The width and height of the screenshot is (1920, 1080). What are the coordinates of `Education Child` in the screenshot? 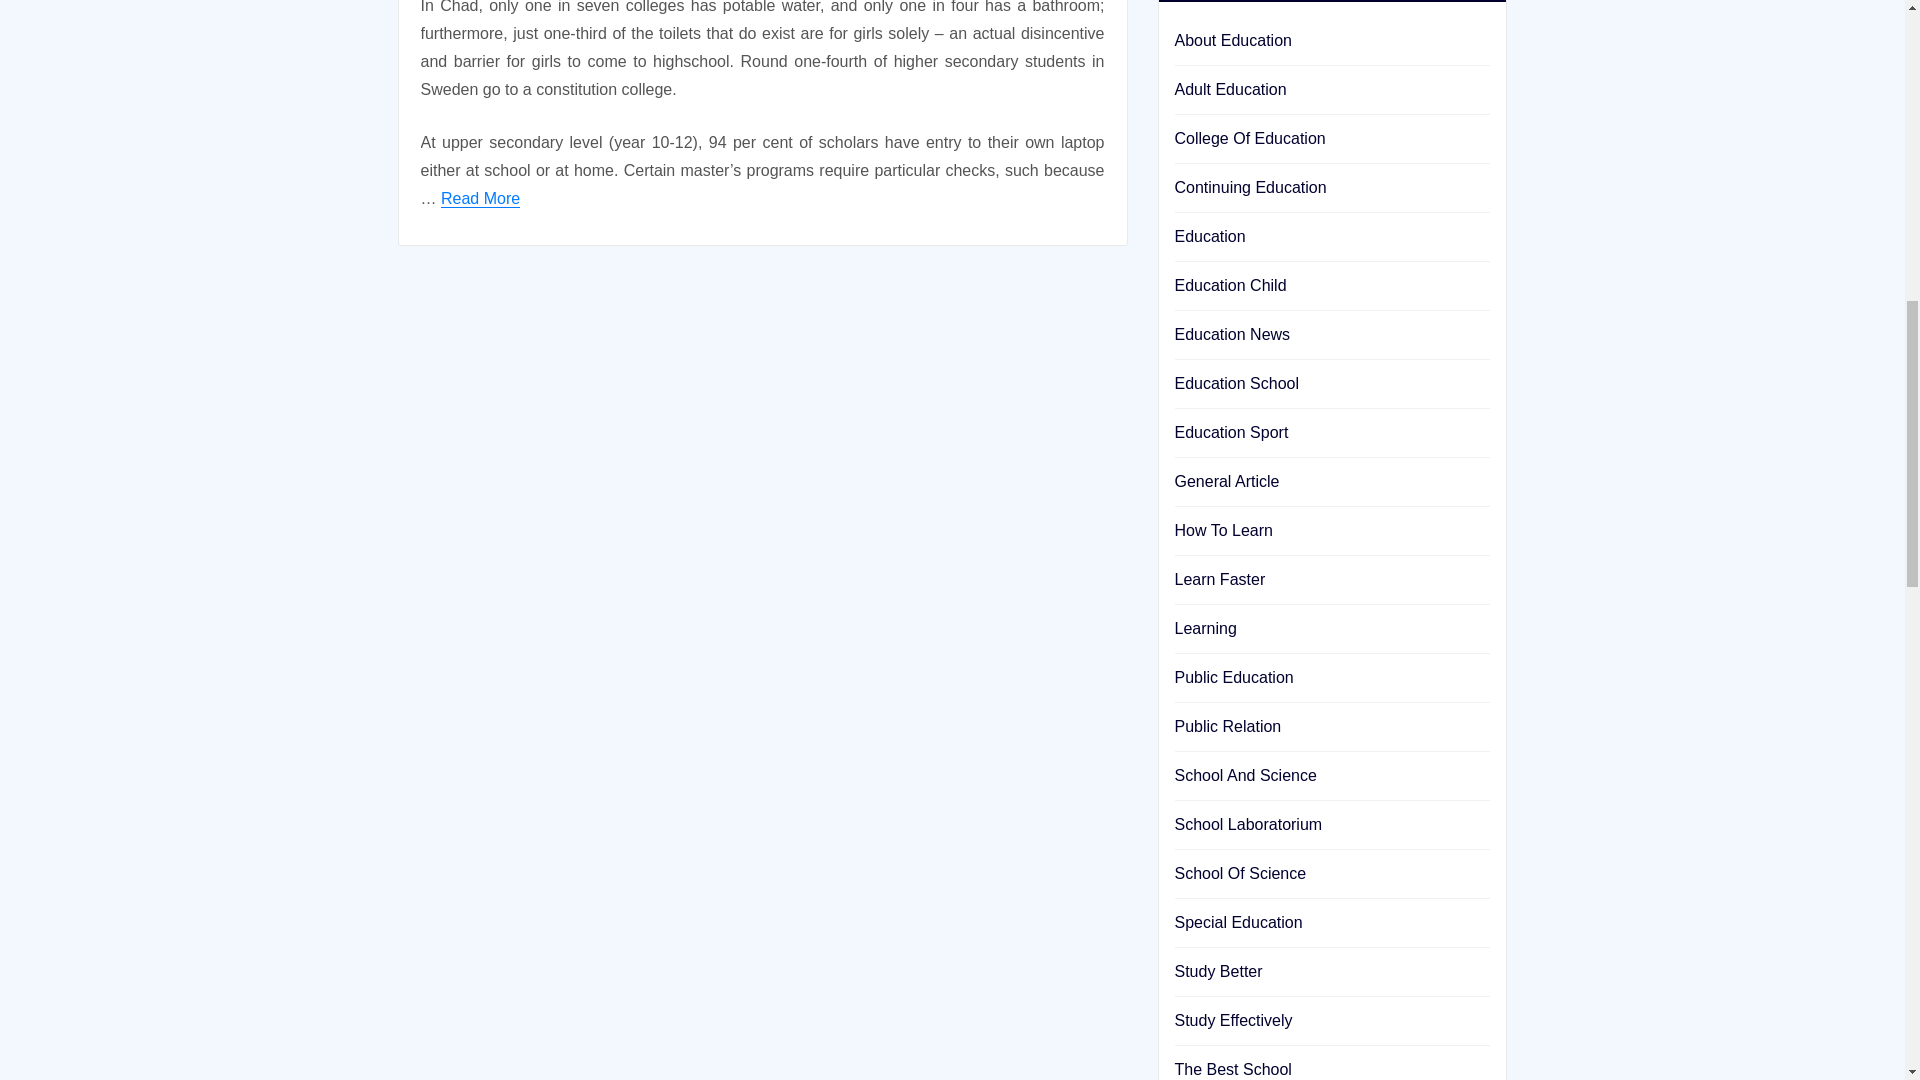 It's located at (1230, 284).